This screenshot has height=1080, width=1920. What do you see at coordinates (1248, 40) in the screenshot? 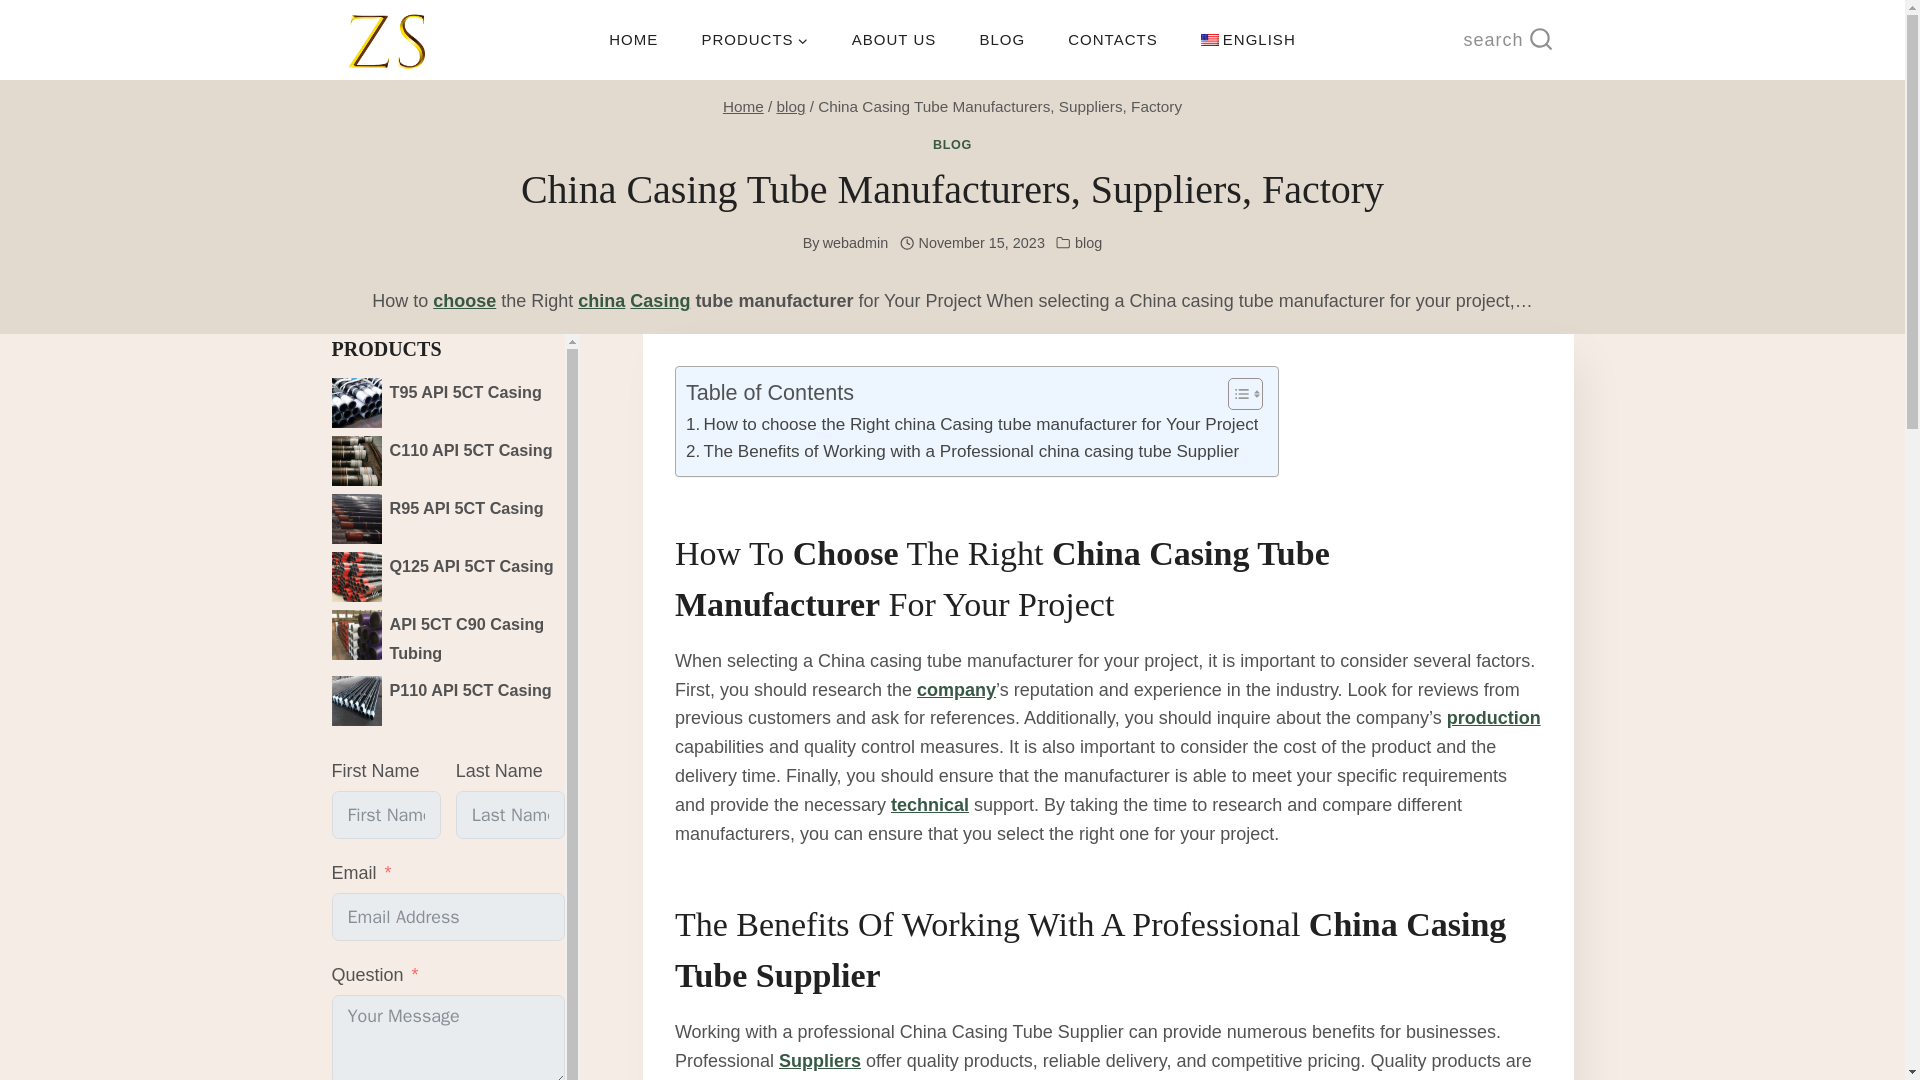
I see `ENGLISH` at bounding box center [1248, 40].